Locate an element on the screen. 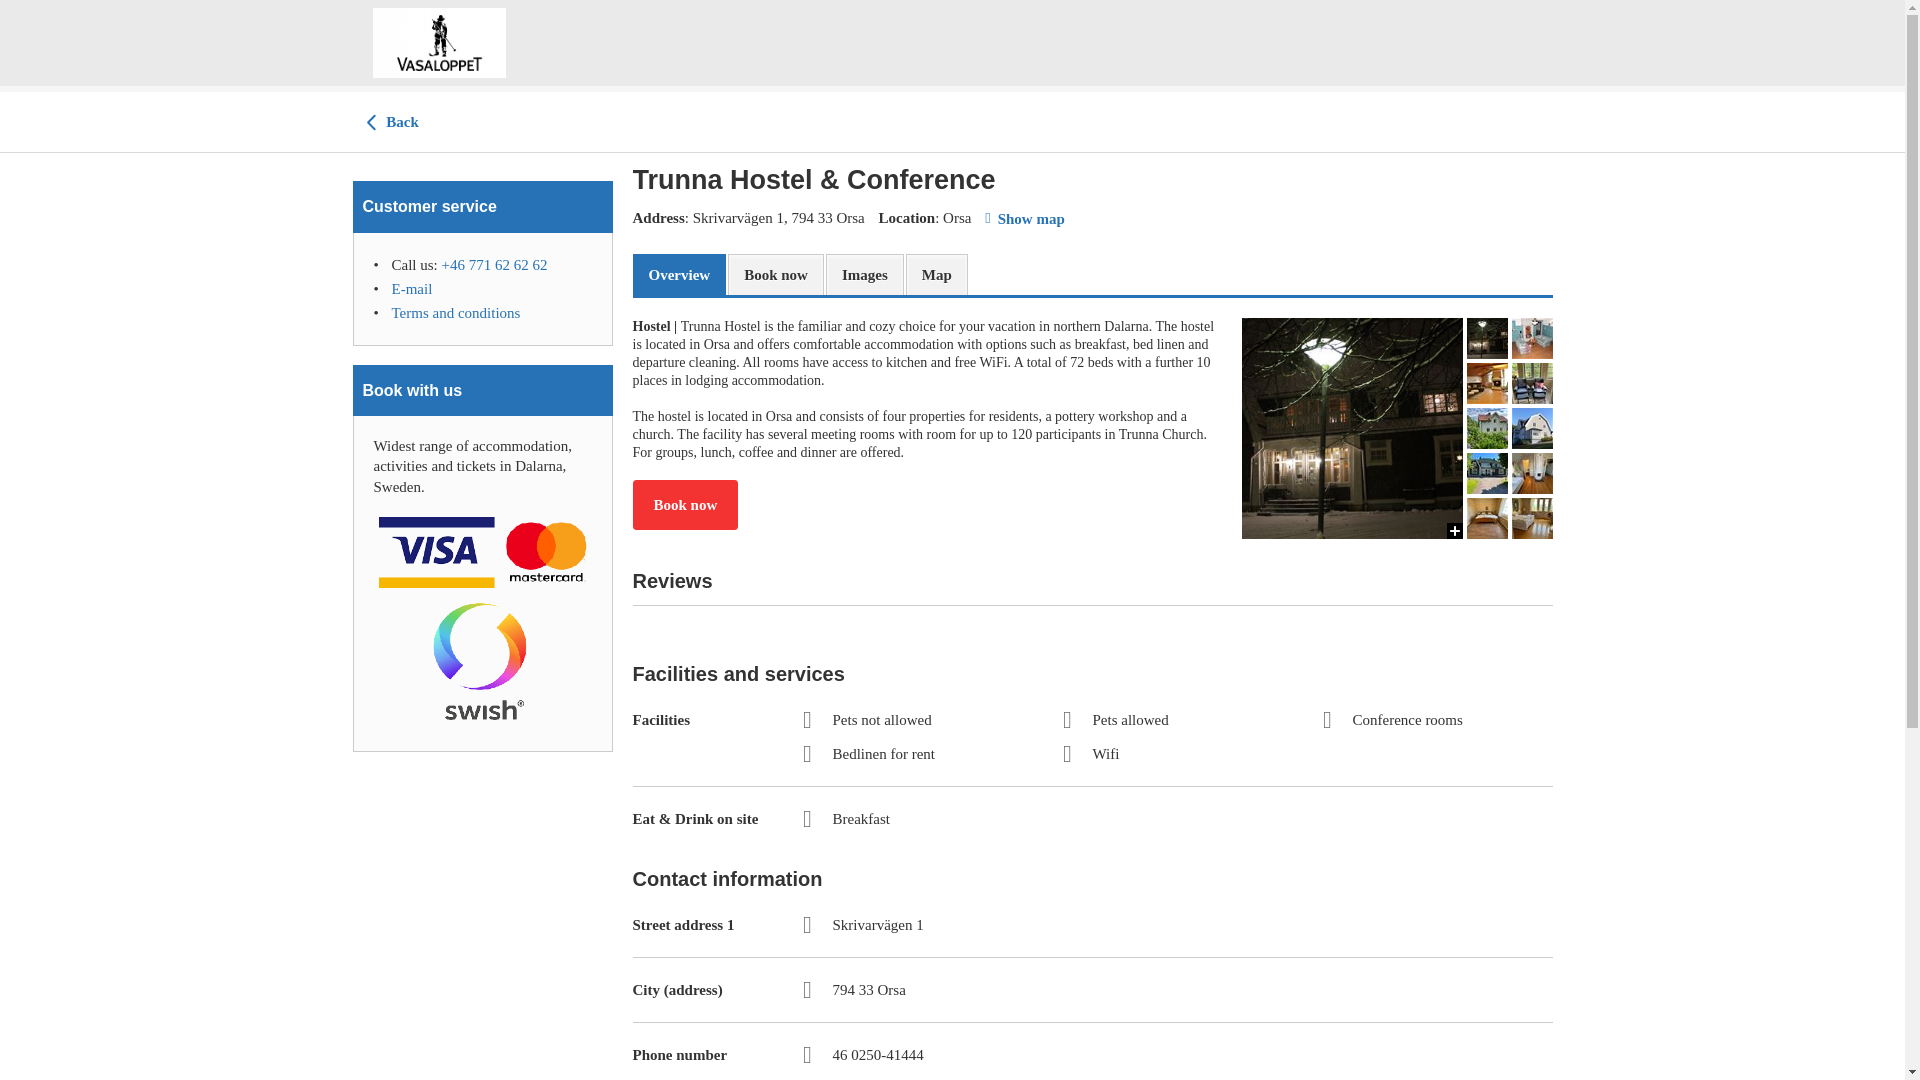 The width and height of the screenshot is (1920, 1080).   Back is located at coordinates (390, 122).